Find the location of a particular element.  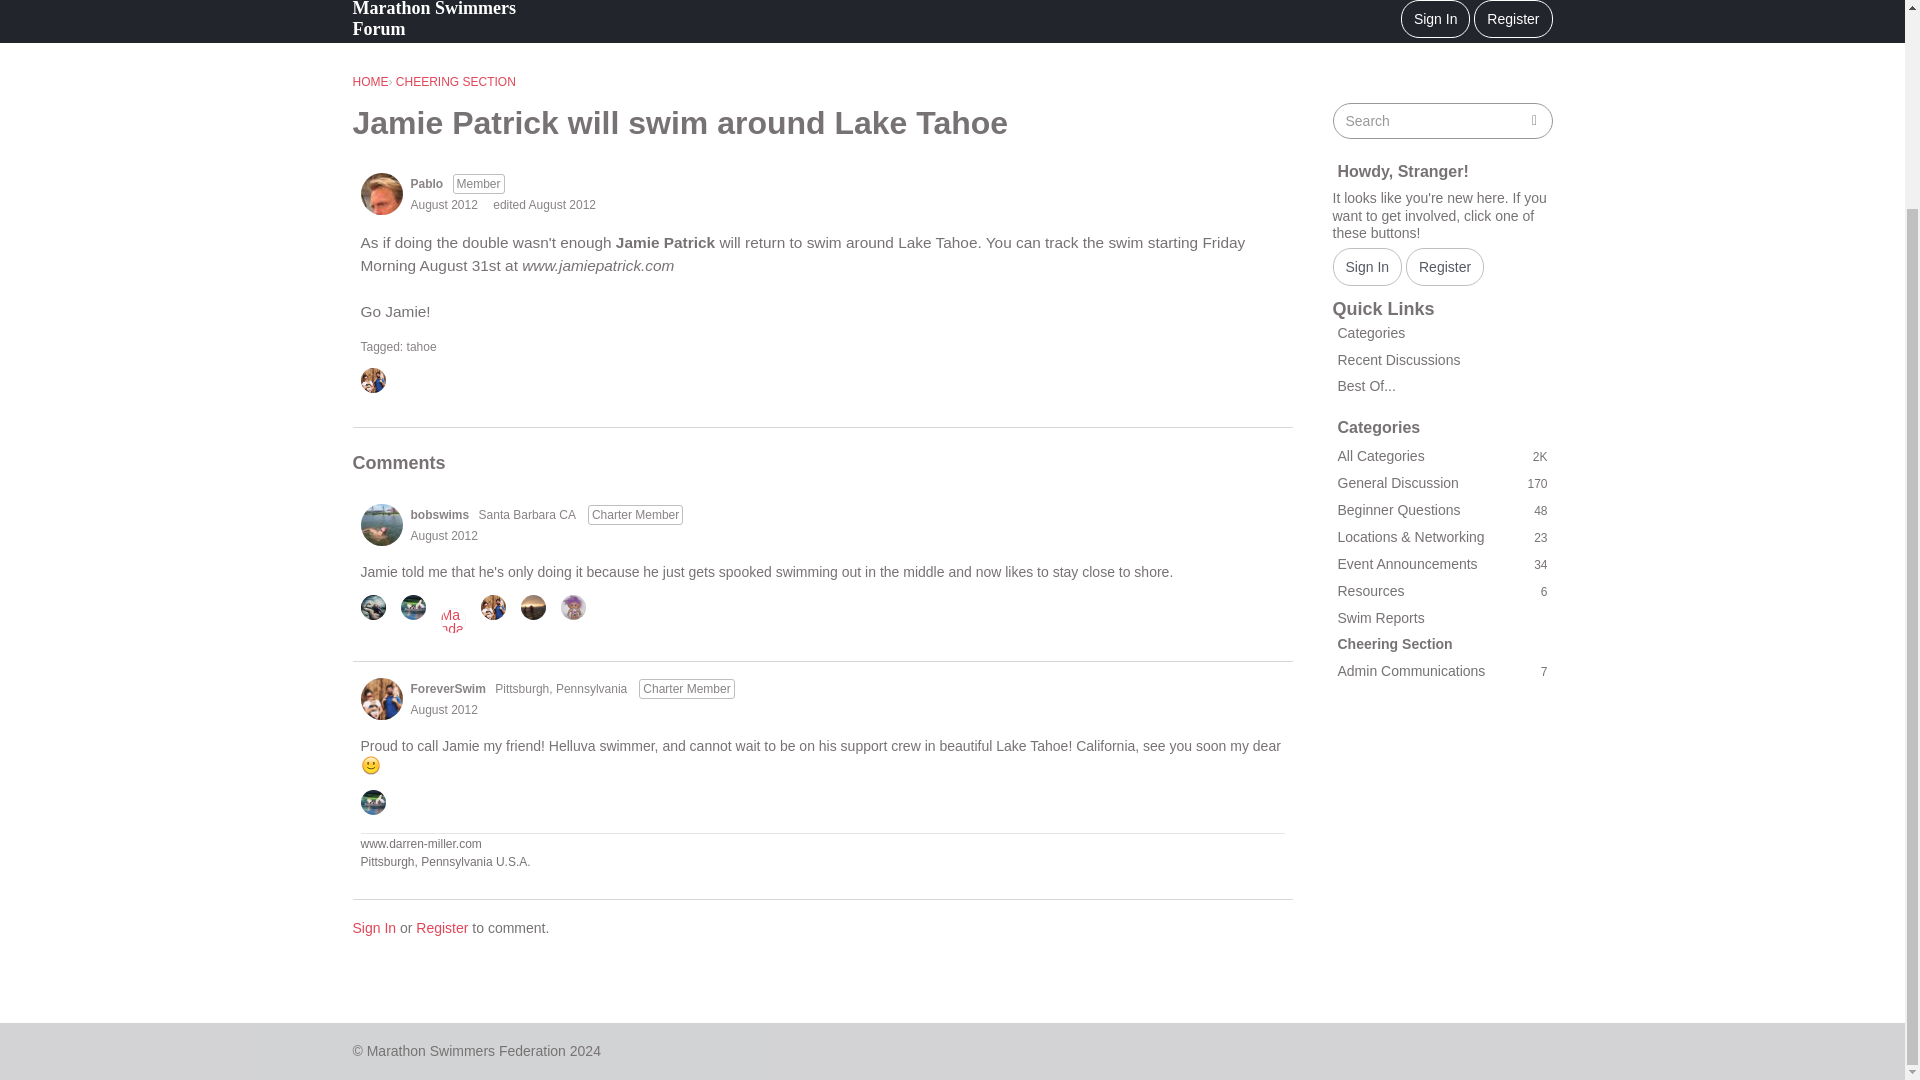

JBirrrd is located at coordinates (572, 607).